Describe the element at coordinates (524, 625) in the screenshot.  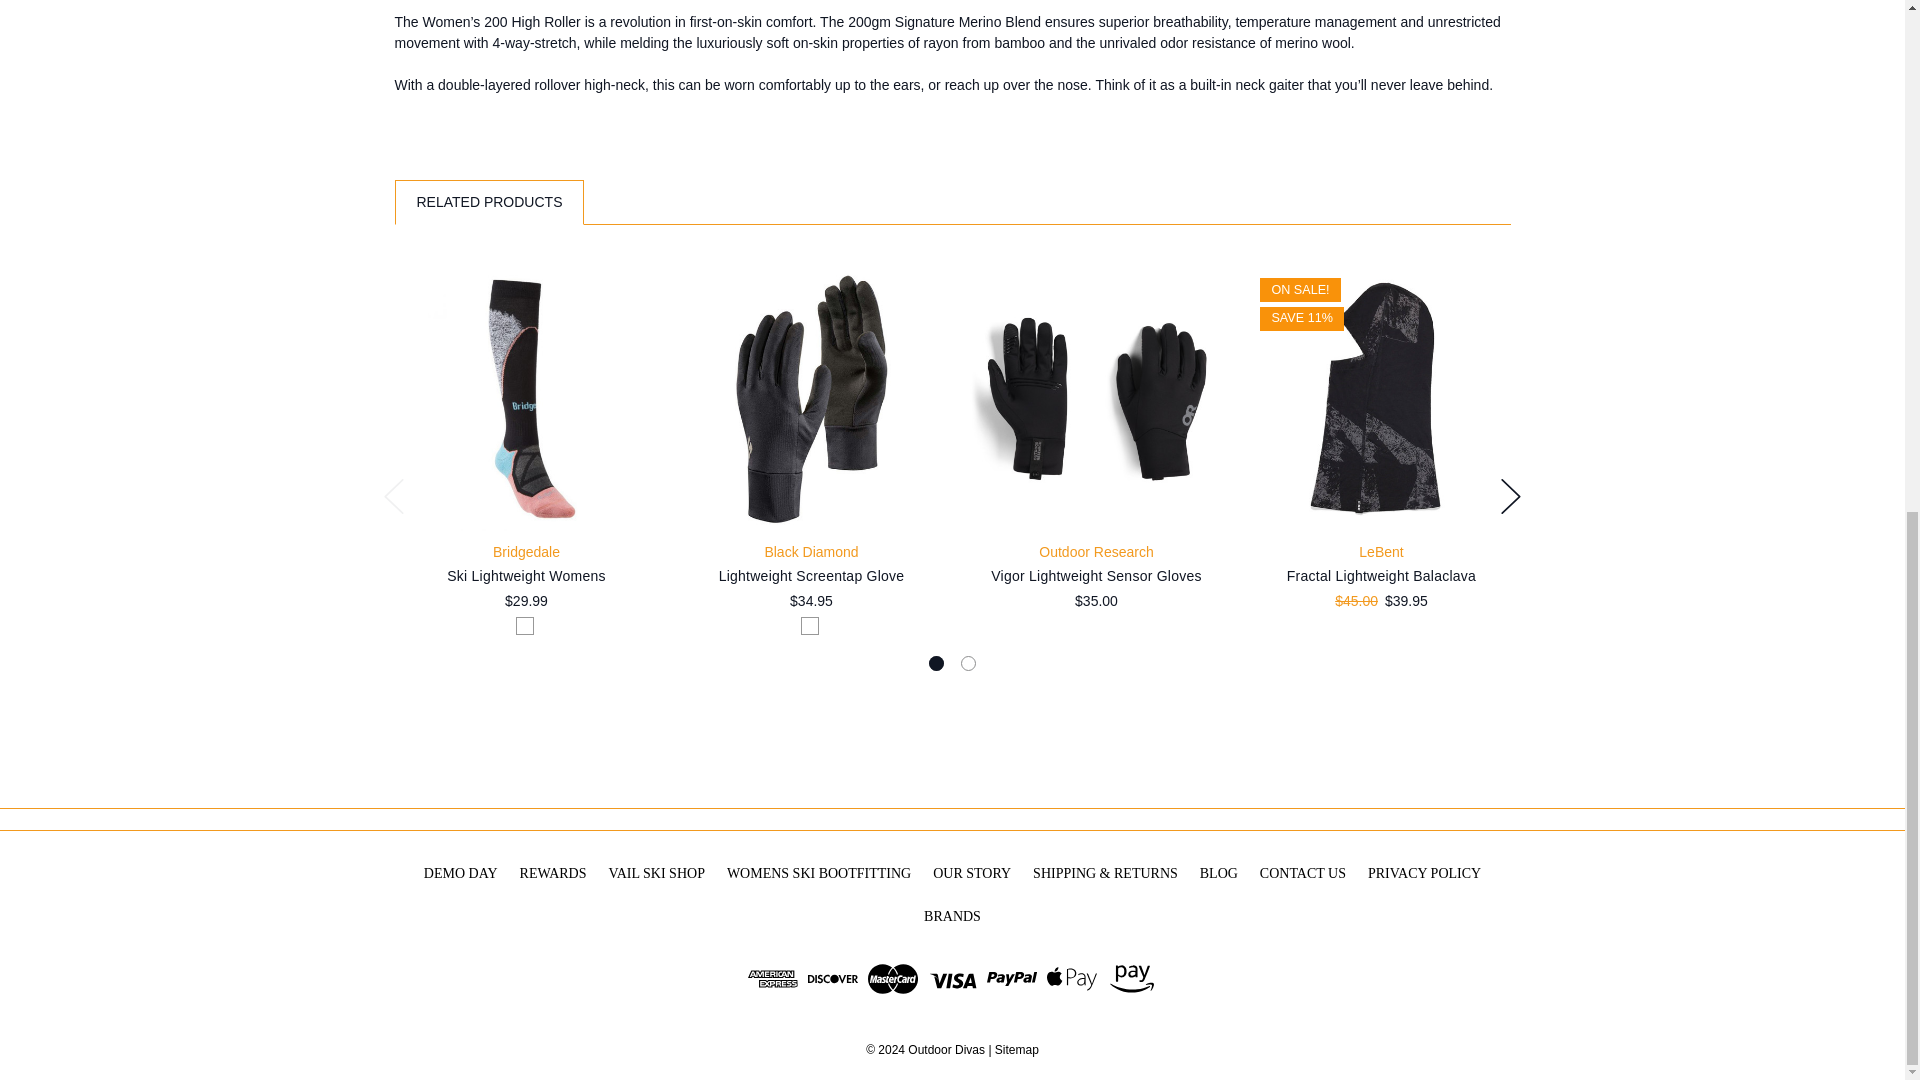
I see `BLKCORAL` at that location.